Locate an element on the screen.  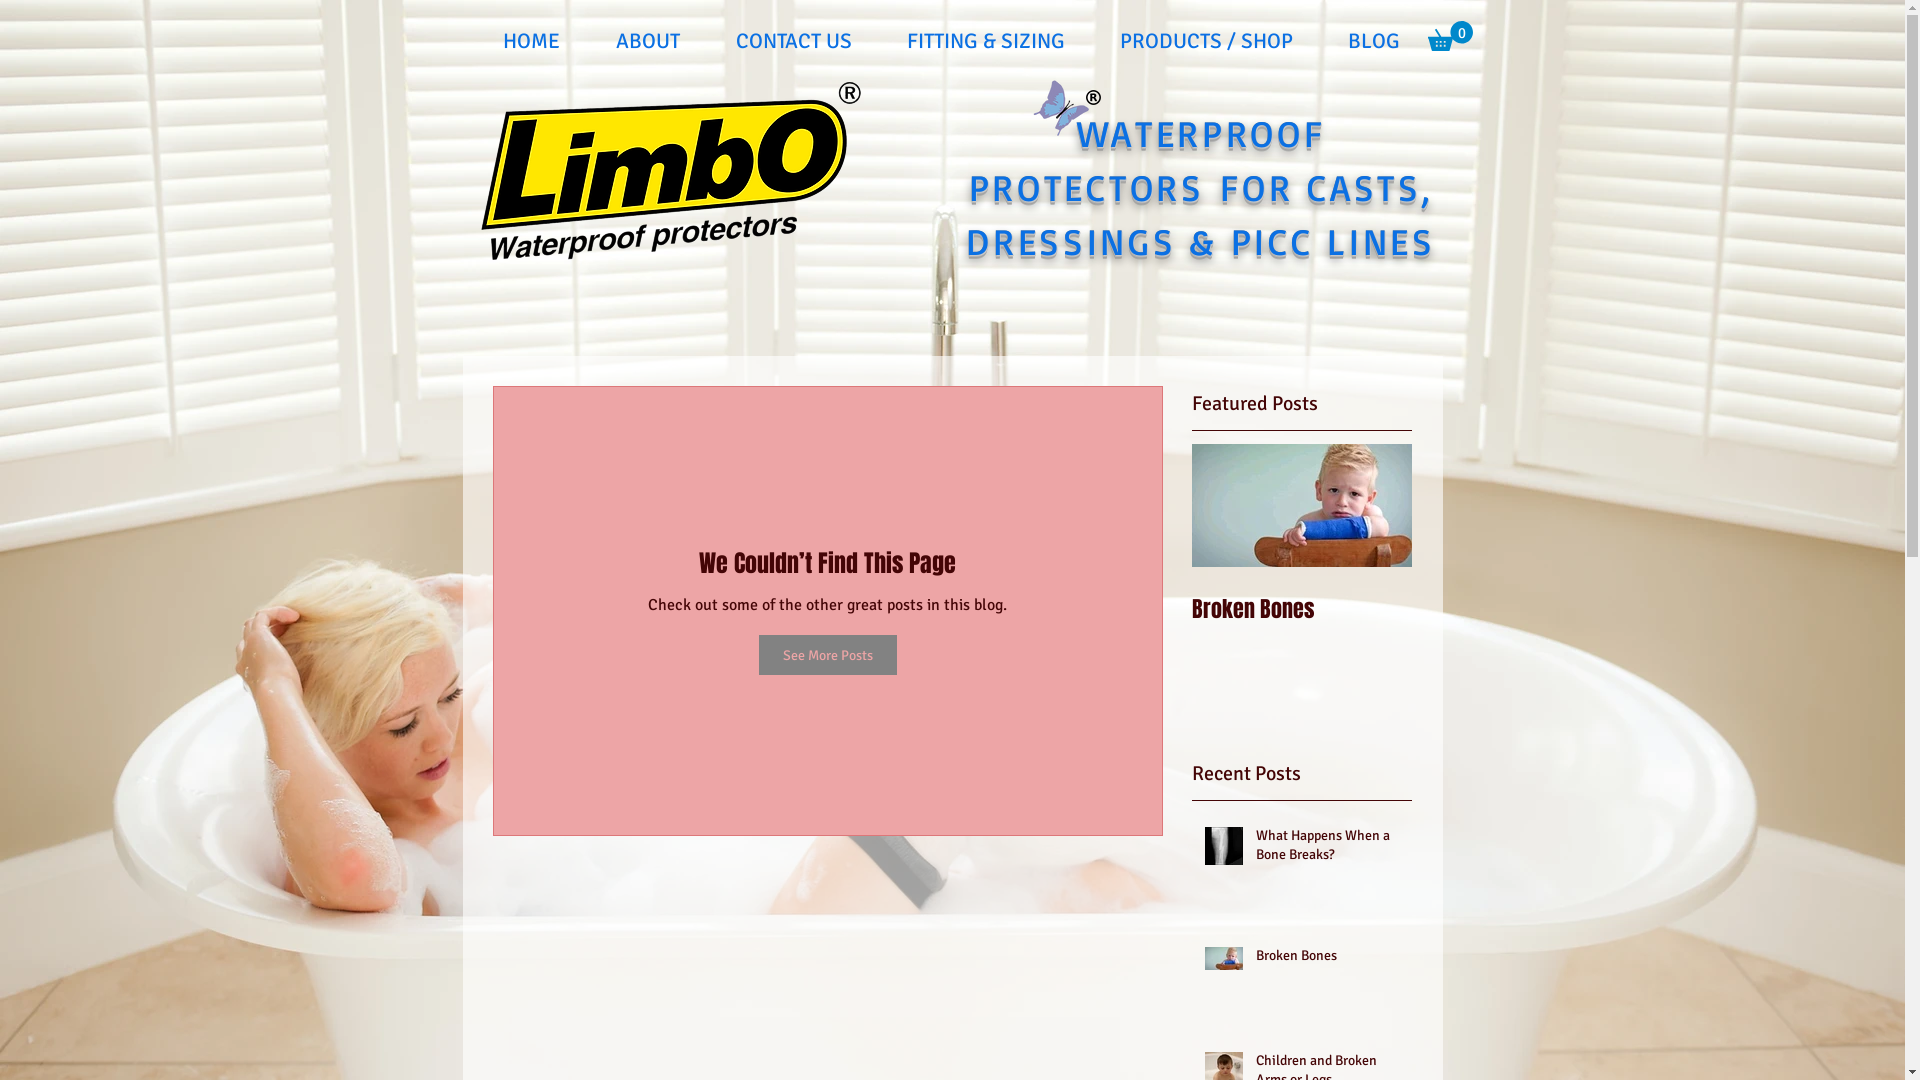
CONTACT US is located at coordinates (794, 41).